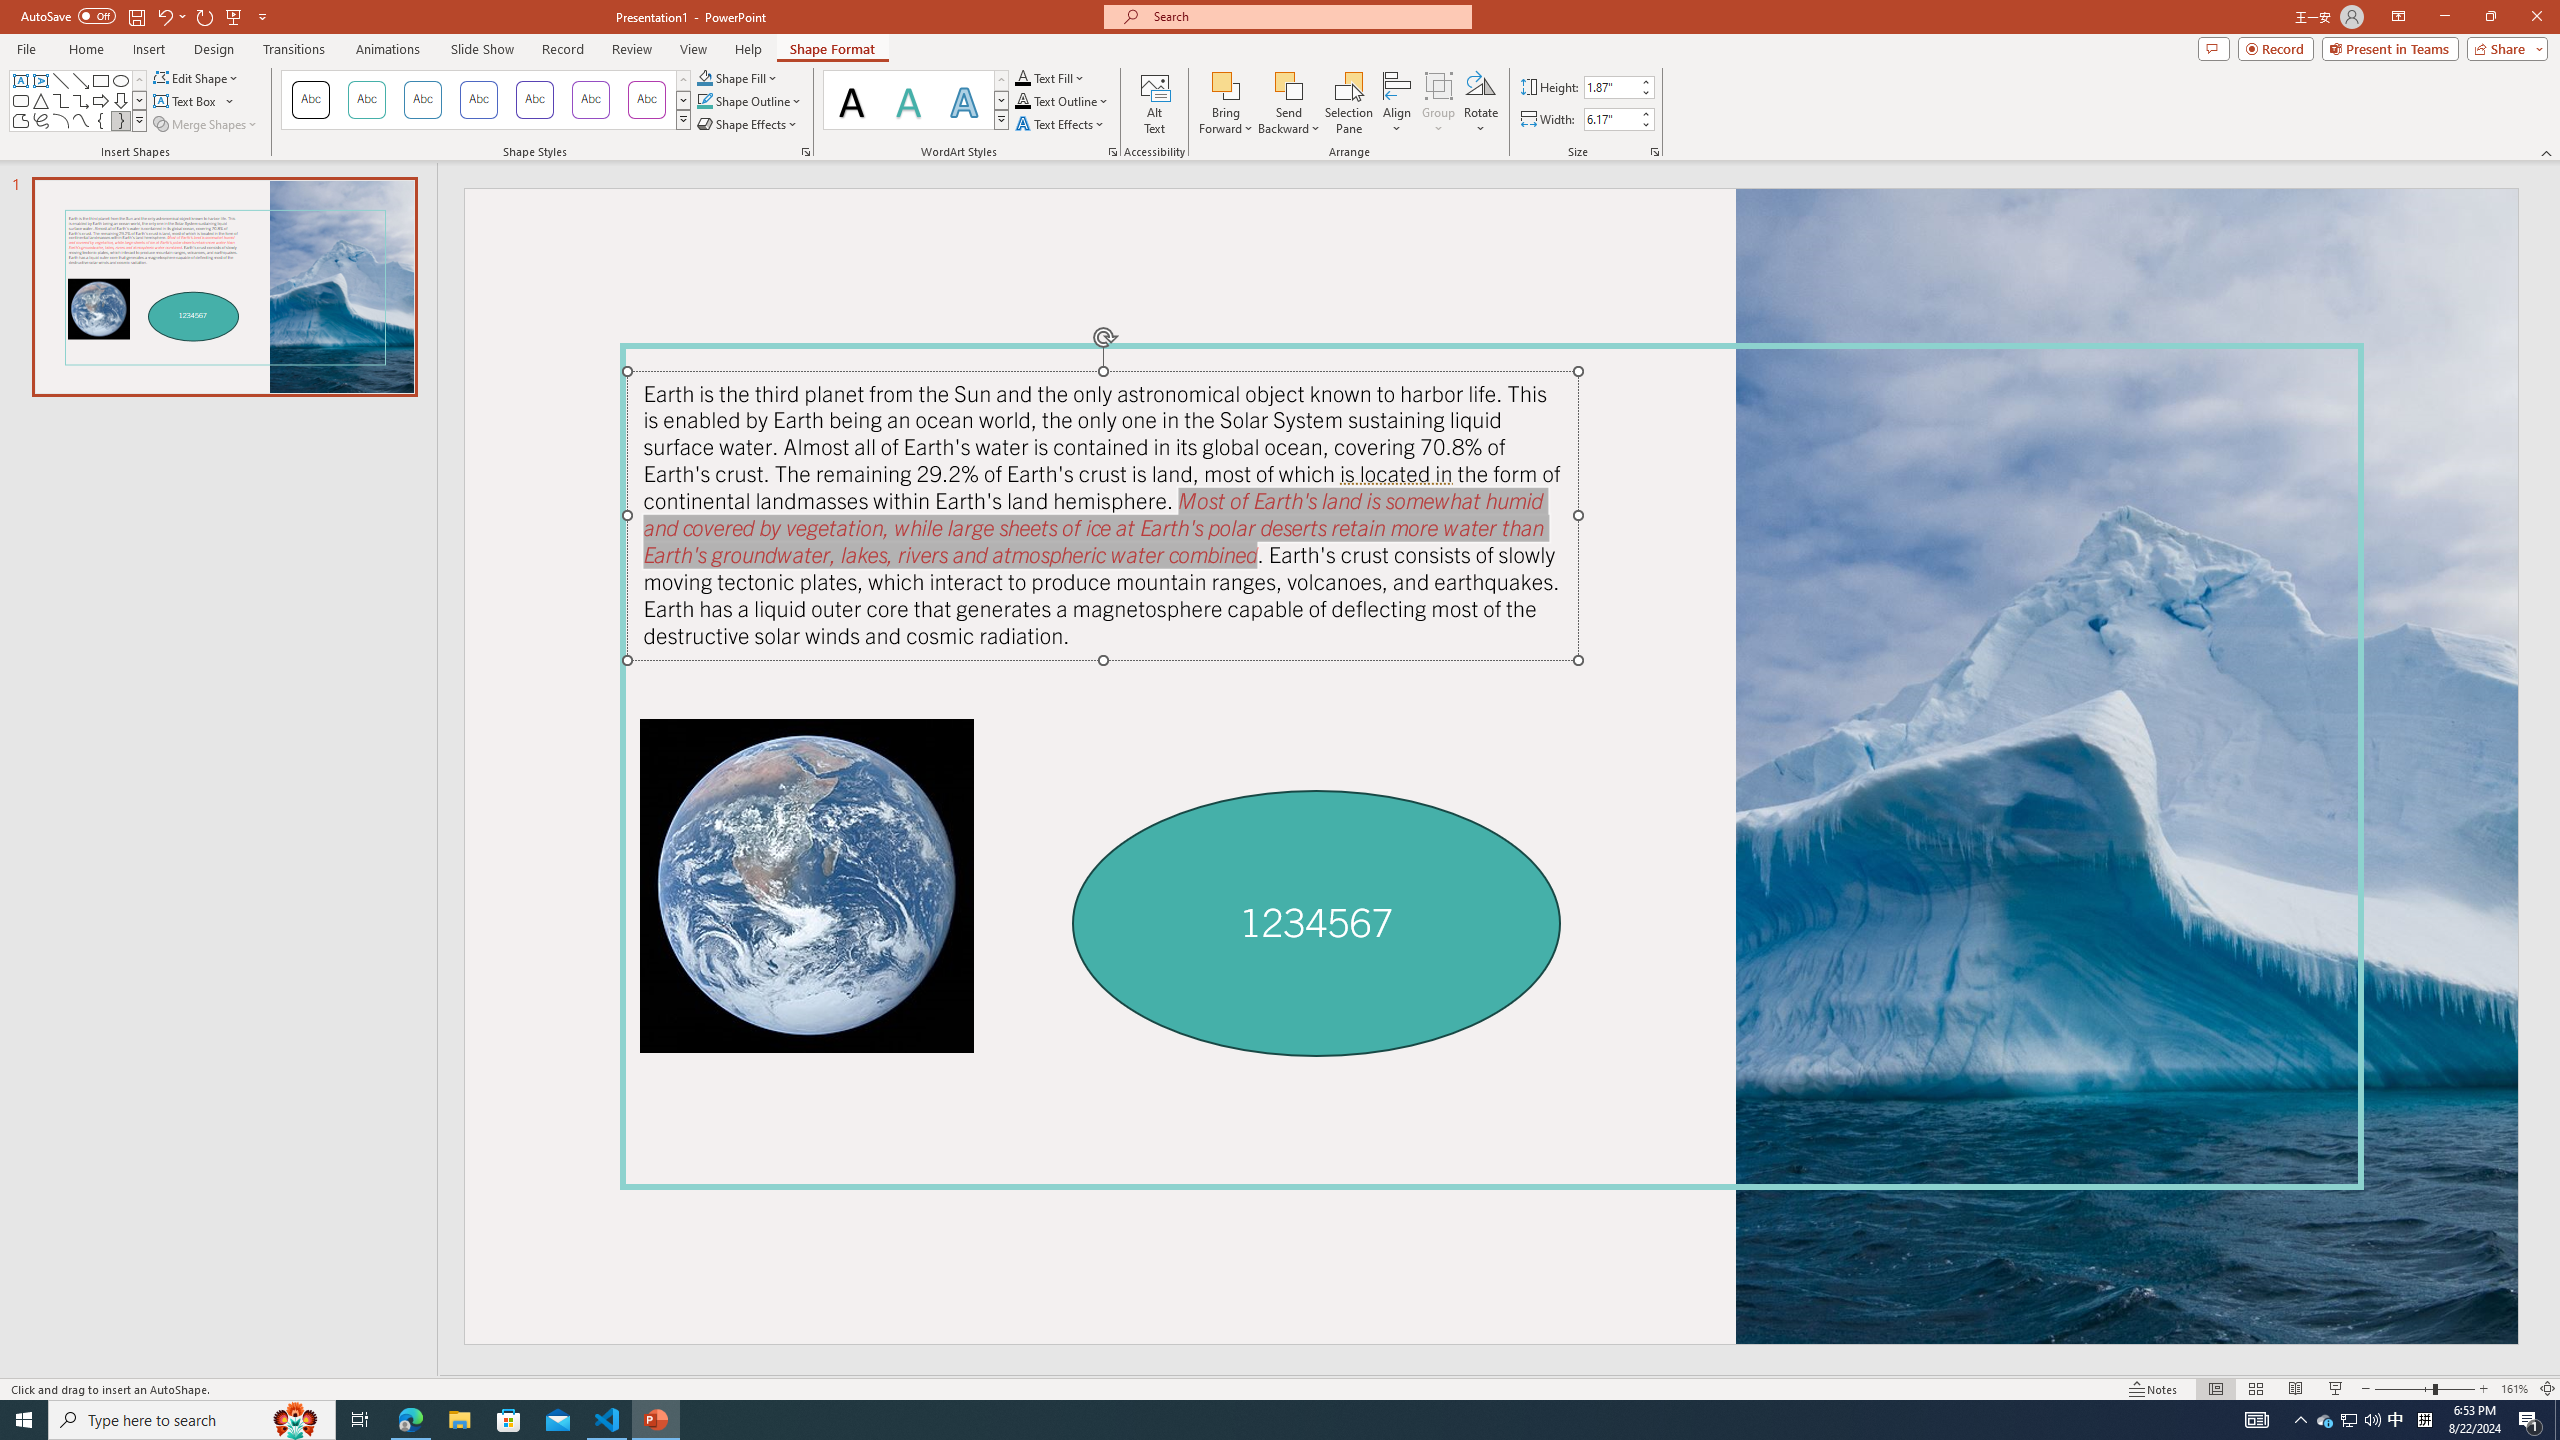 Image resolution: width=2560 pixels, height=1440 pixels. I want to click on Fill: Teal, Accent color 1; Shadow, so click(908, 100).